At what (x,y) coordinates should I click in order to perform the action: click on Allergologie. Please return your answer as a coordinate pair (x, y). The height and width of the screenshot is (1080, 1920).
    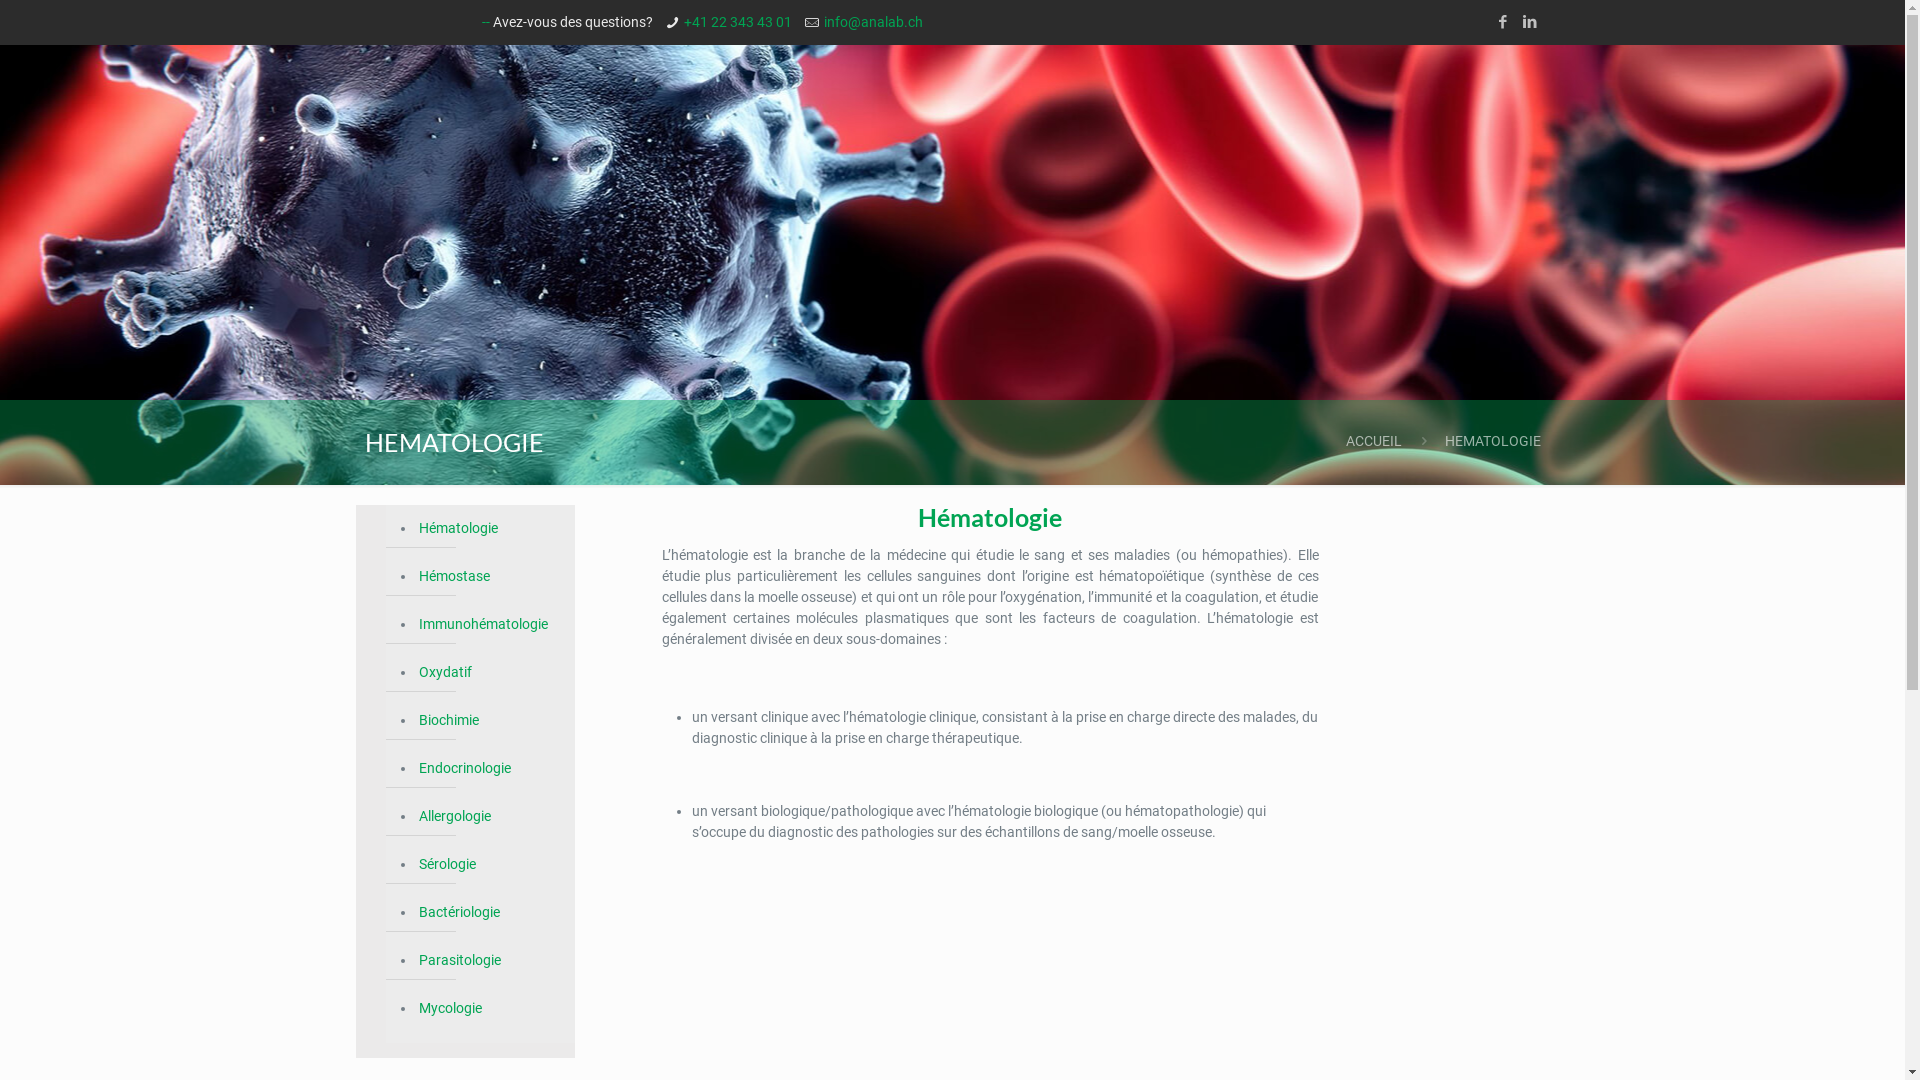
    Looking at the image, I should click on (490, 817).